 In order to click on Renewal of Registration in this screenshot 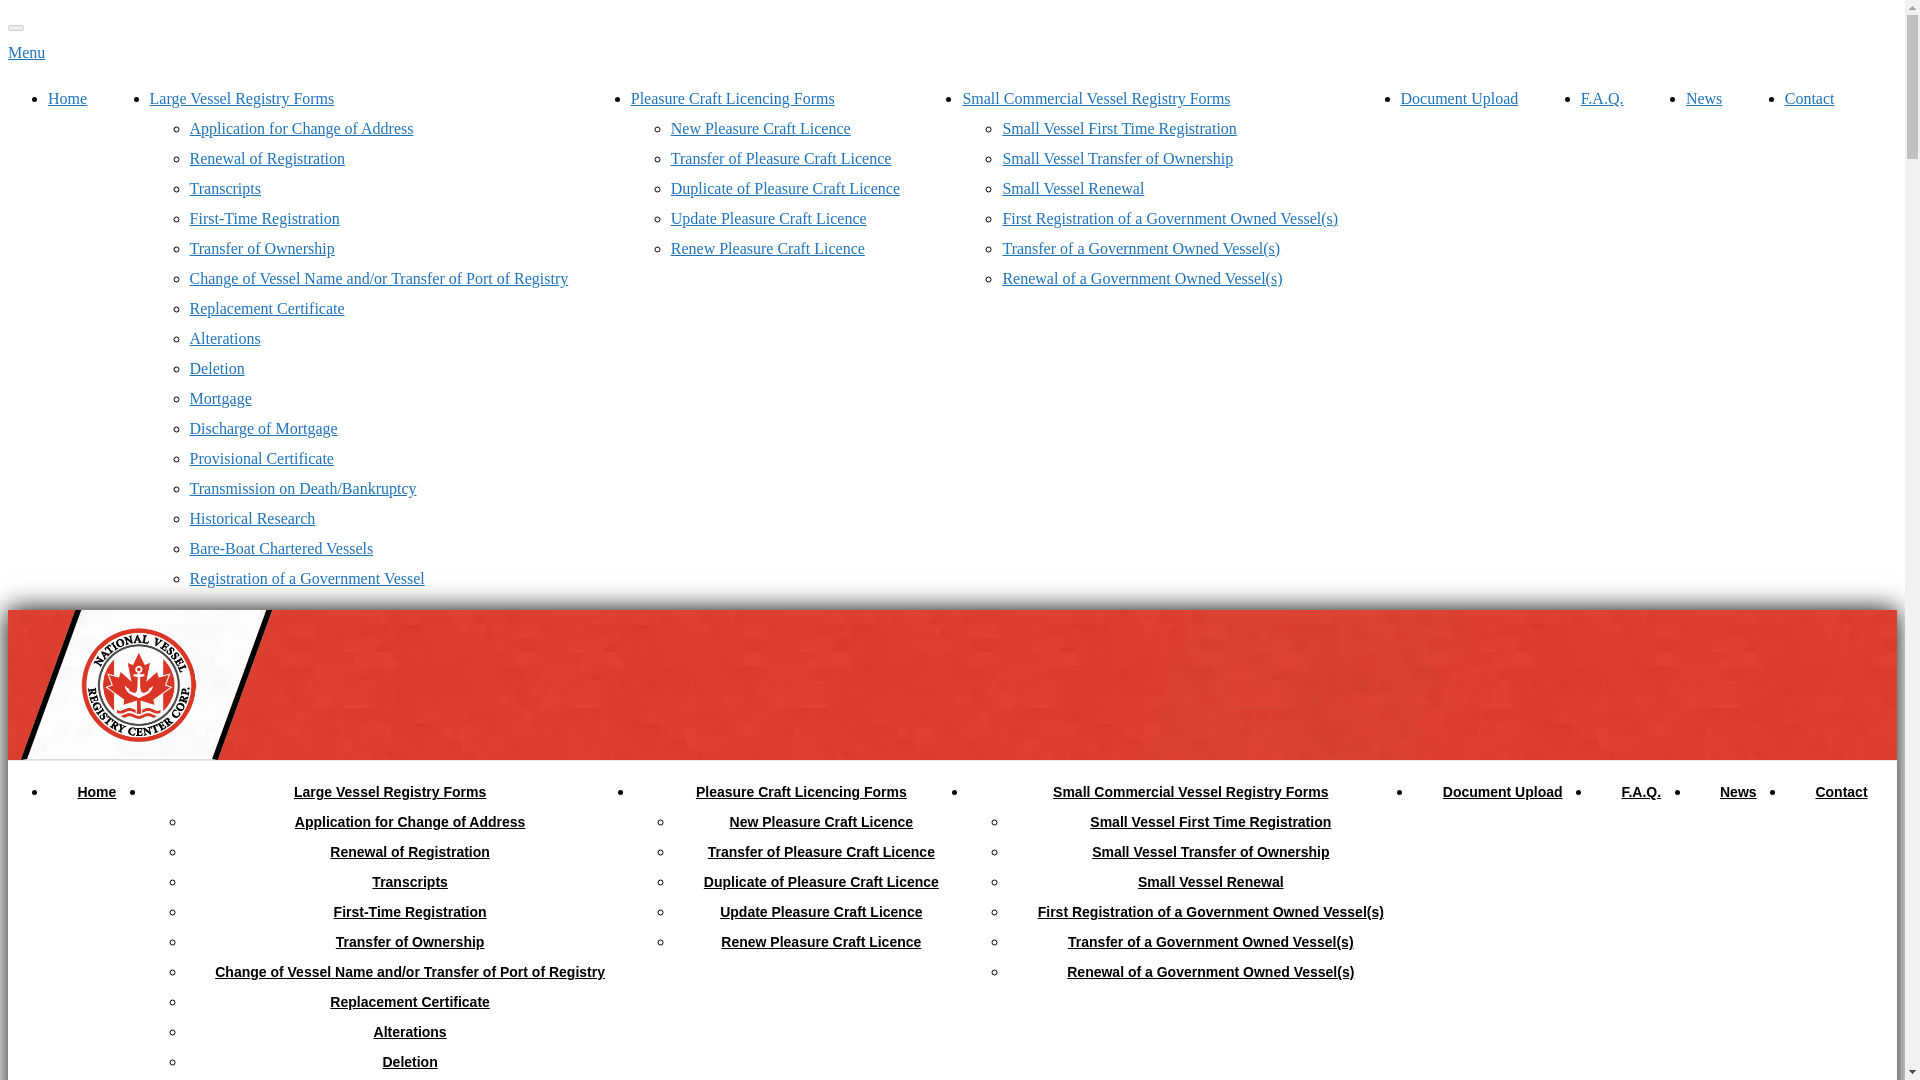, I will do `click(268, 158)`.